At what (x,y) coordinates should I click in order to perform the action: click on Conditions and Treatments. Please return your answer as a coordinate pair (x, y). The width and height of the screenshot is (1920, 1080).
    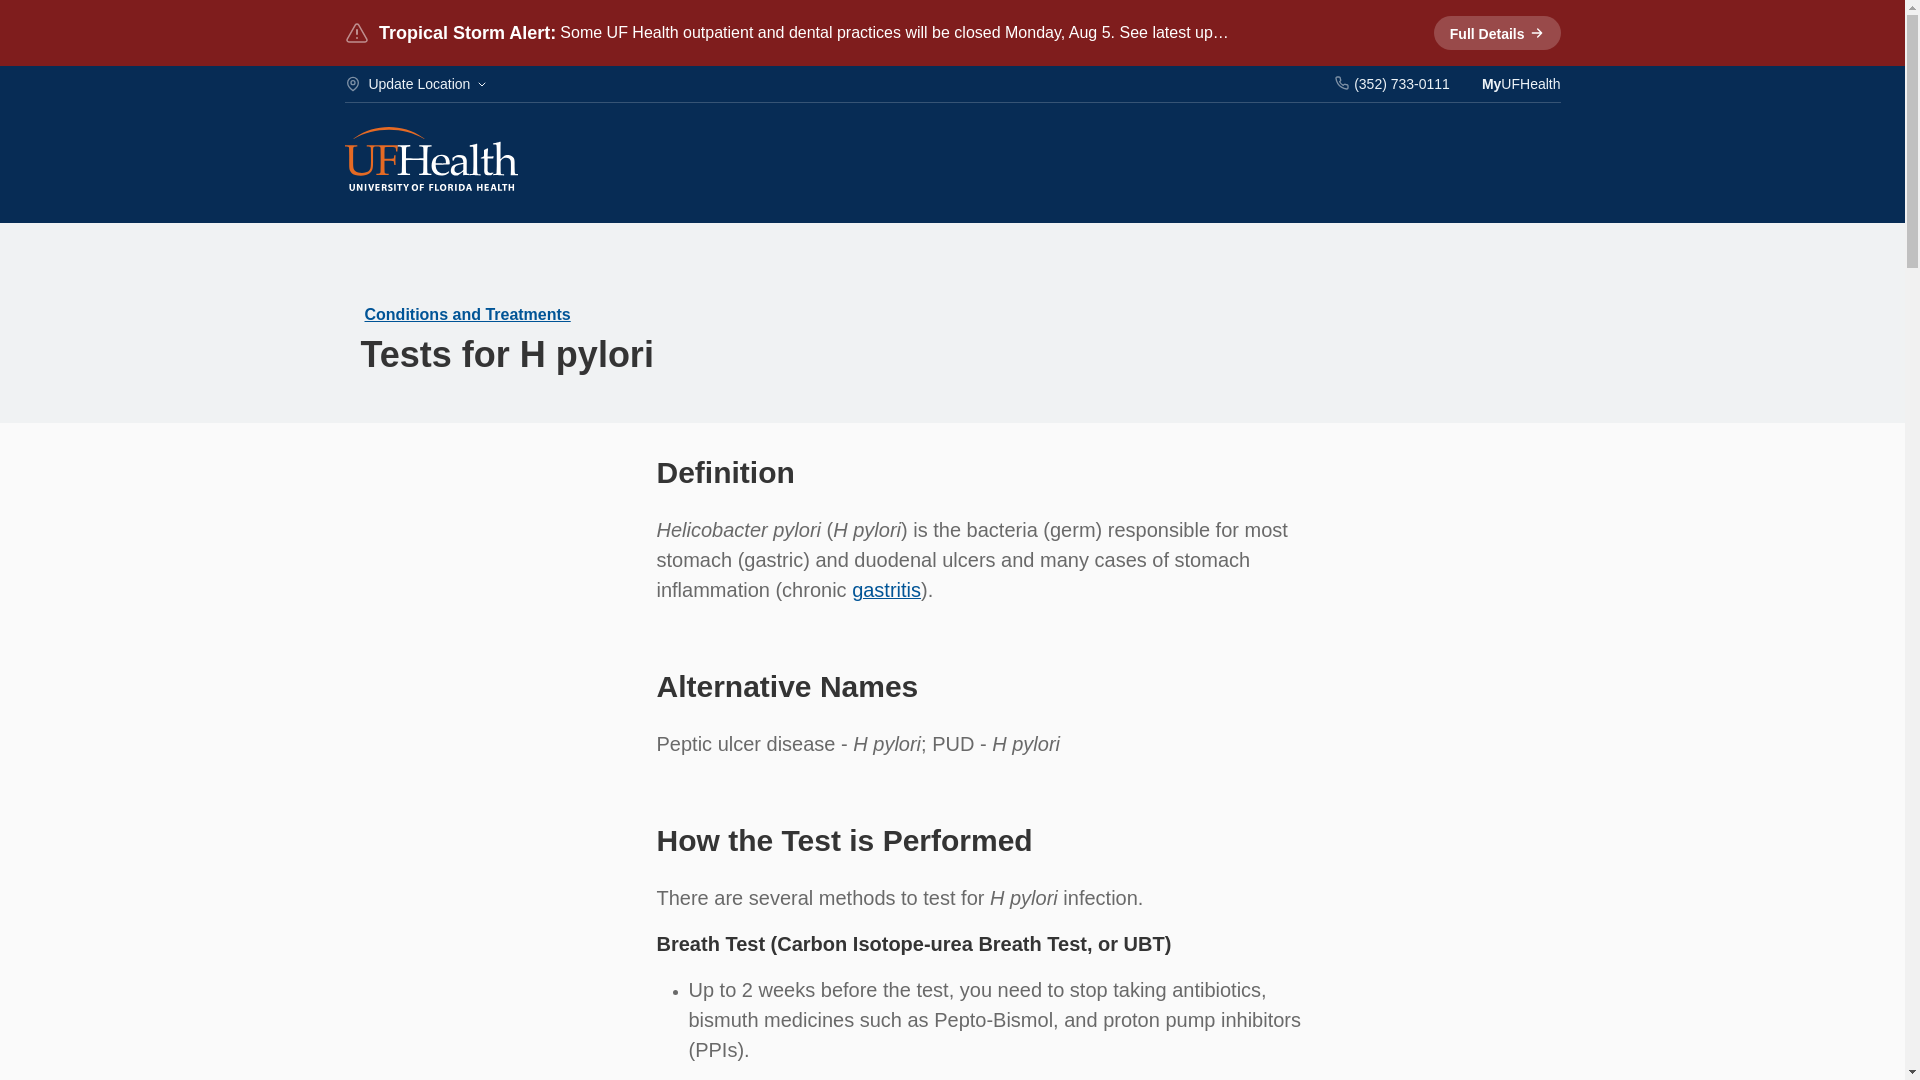
    Looking at the image, I should click on (467, 314).